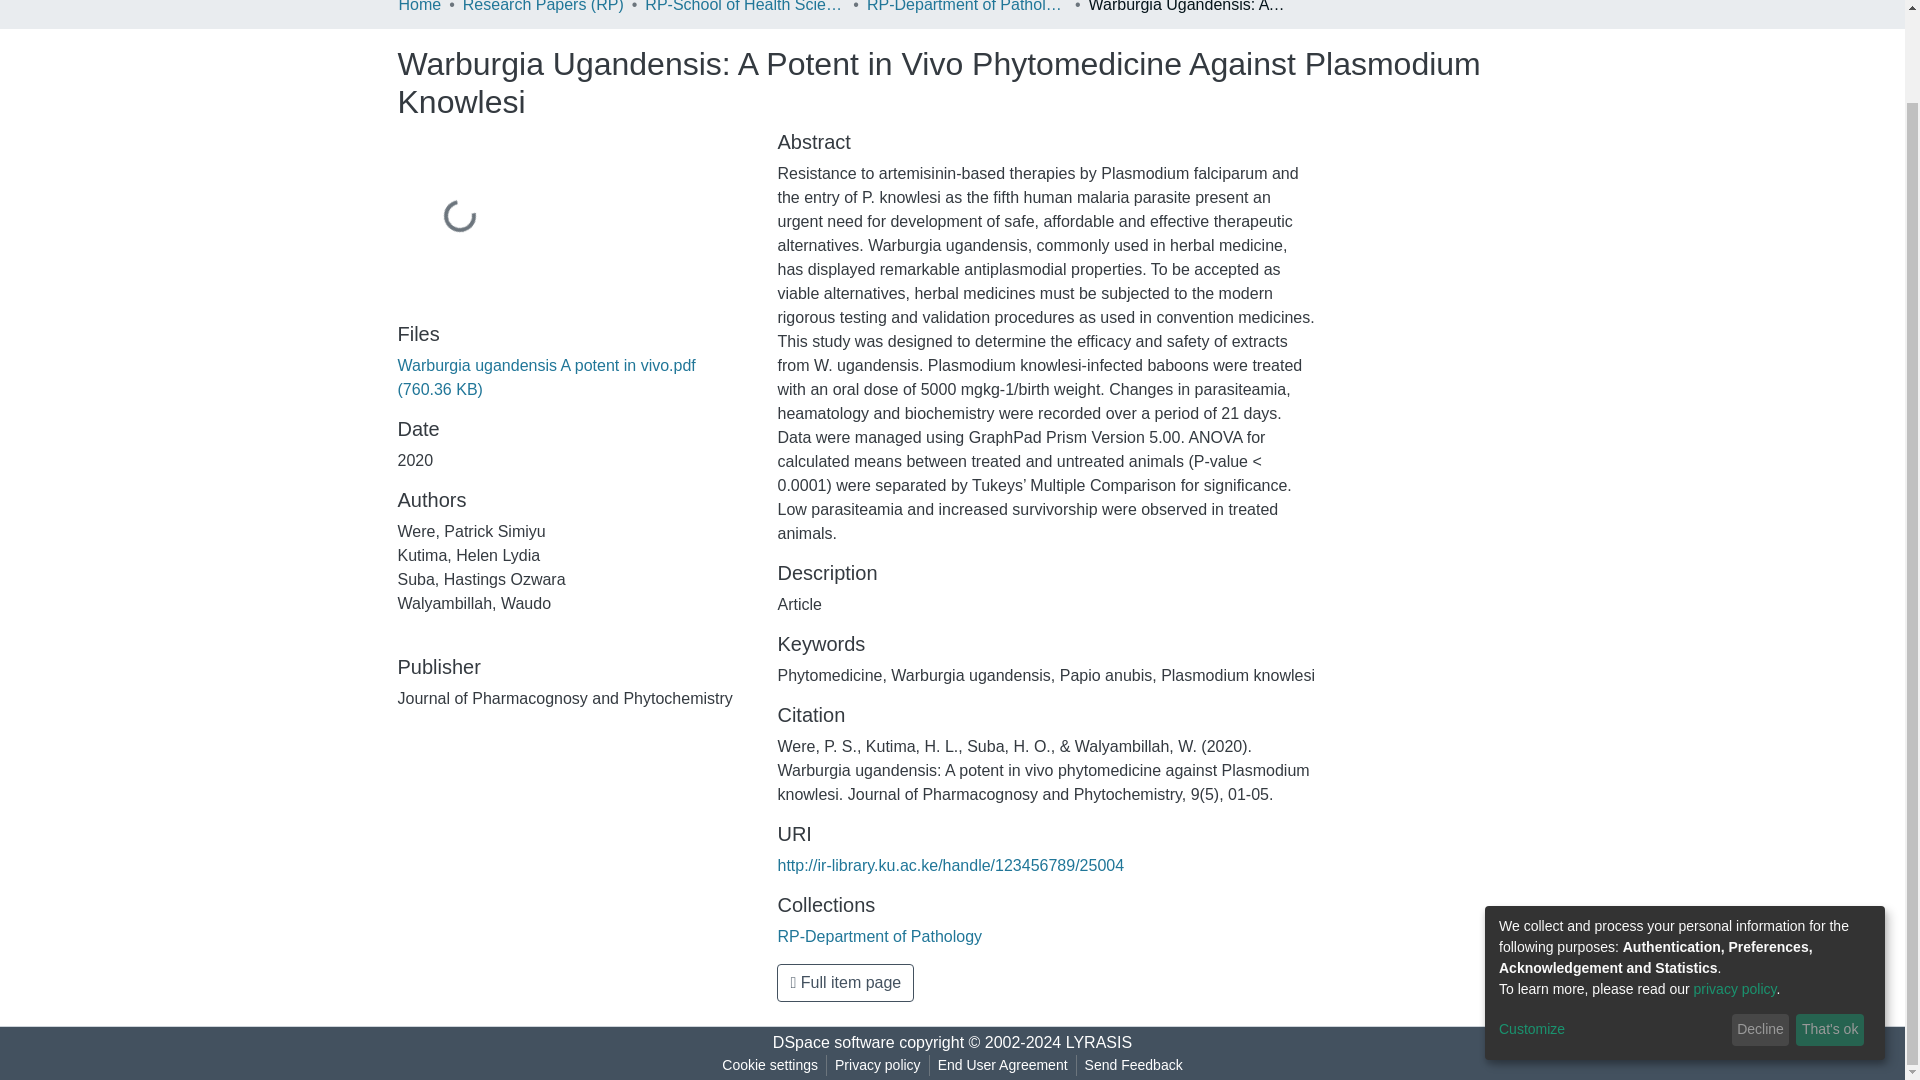 The image size is (1920, 1080). Describe the element at coordinates (744, 8) in the screenshot. I see `RP-School of Health Sciences` at that location.